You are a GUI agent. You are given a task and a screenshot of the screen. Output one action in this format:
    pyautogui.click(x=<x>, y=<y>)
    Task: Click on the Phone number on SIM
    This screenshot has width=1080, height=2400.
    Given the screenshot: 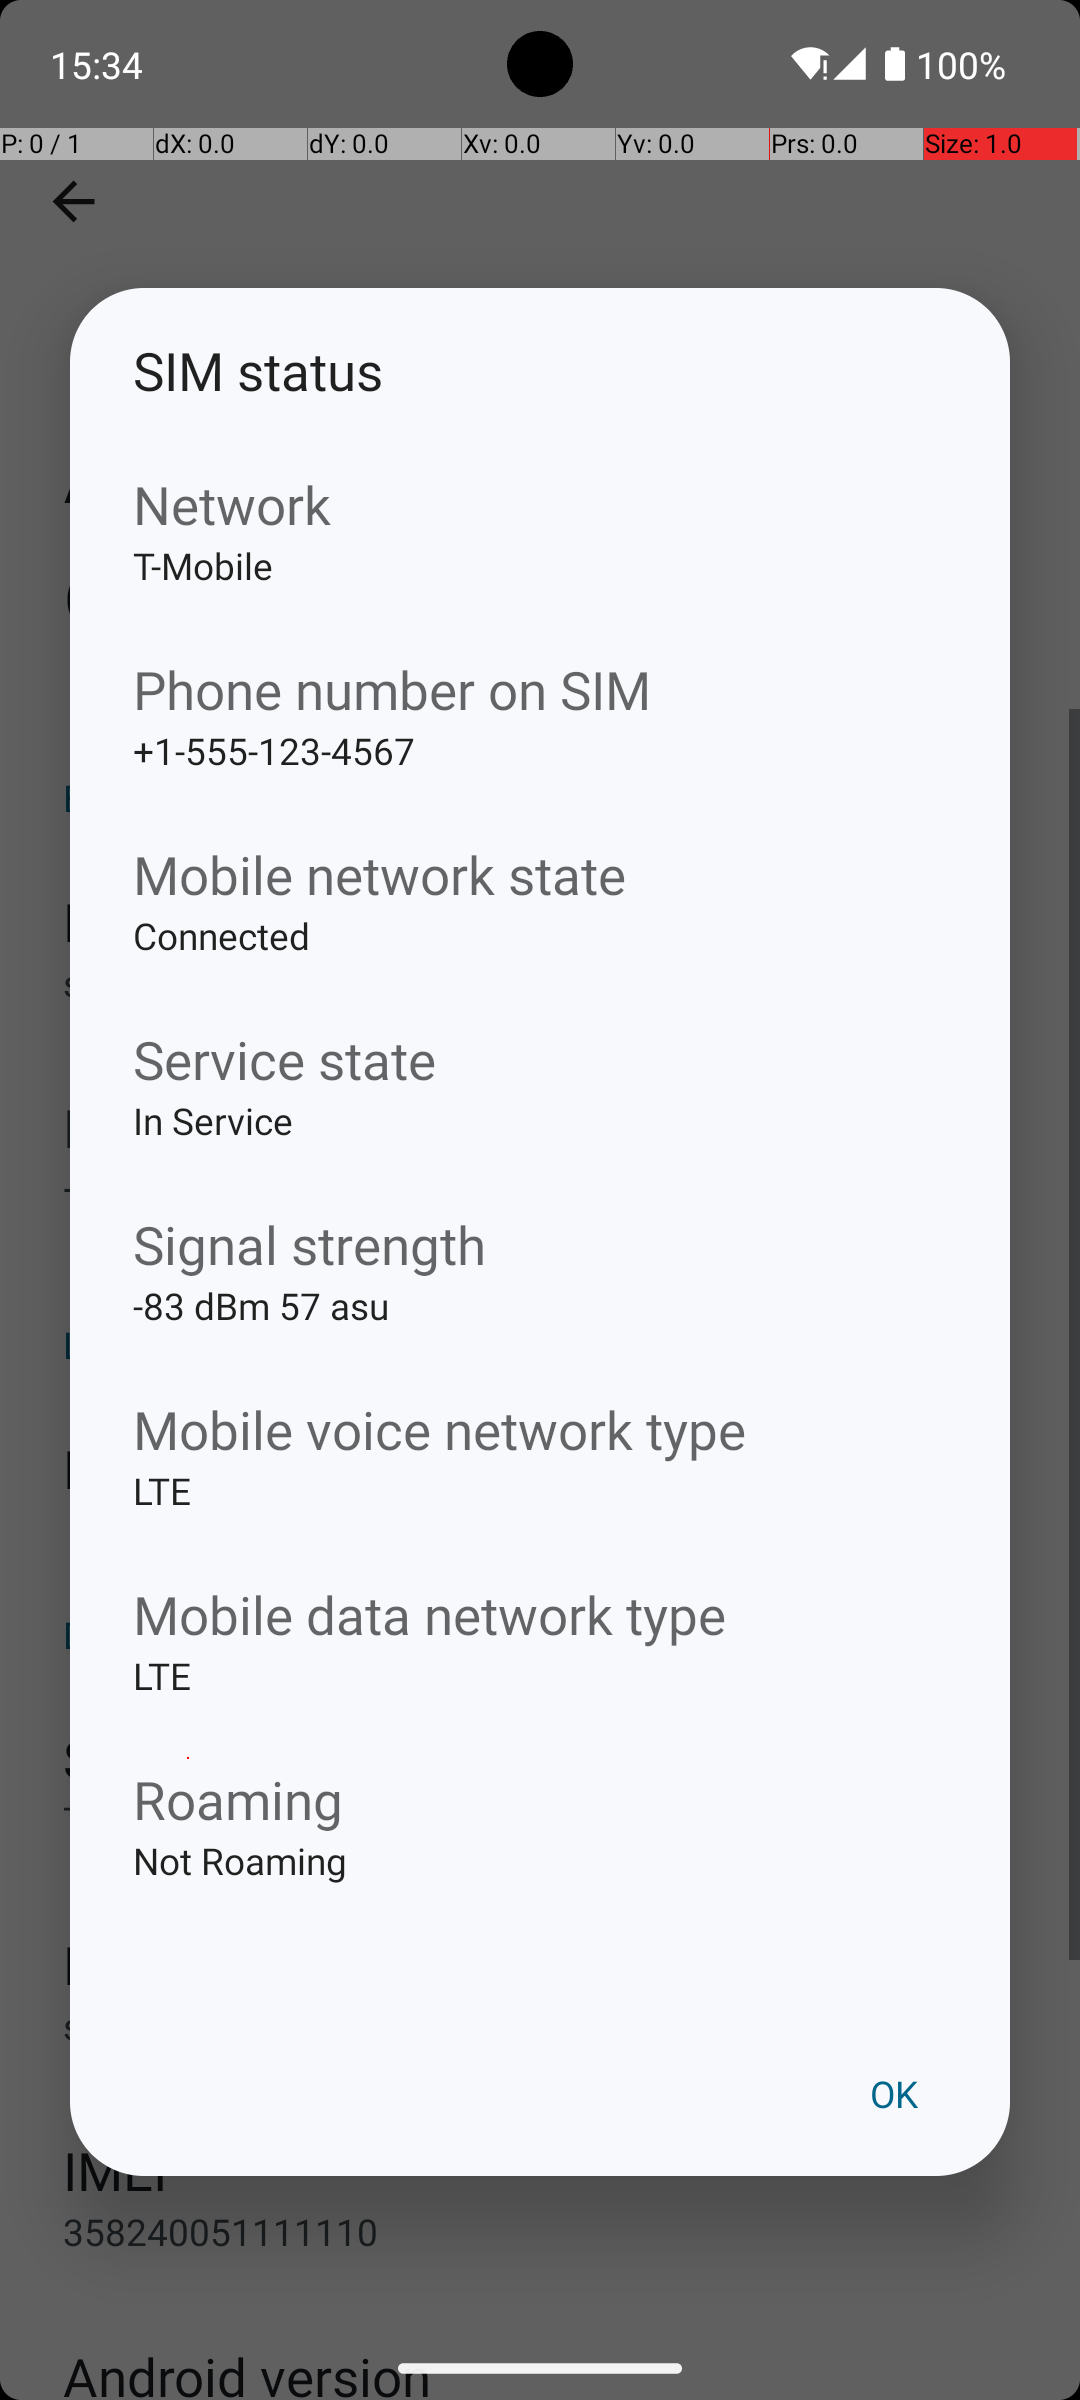 What is the action you would take?
    pyautogui.click(x=540, y=690)
    